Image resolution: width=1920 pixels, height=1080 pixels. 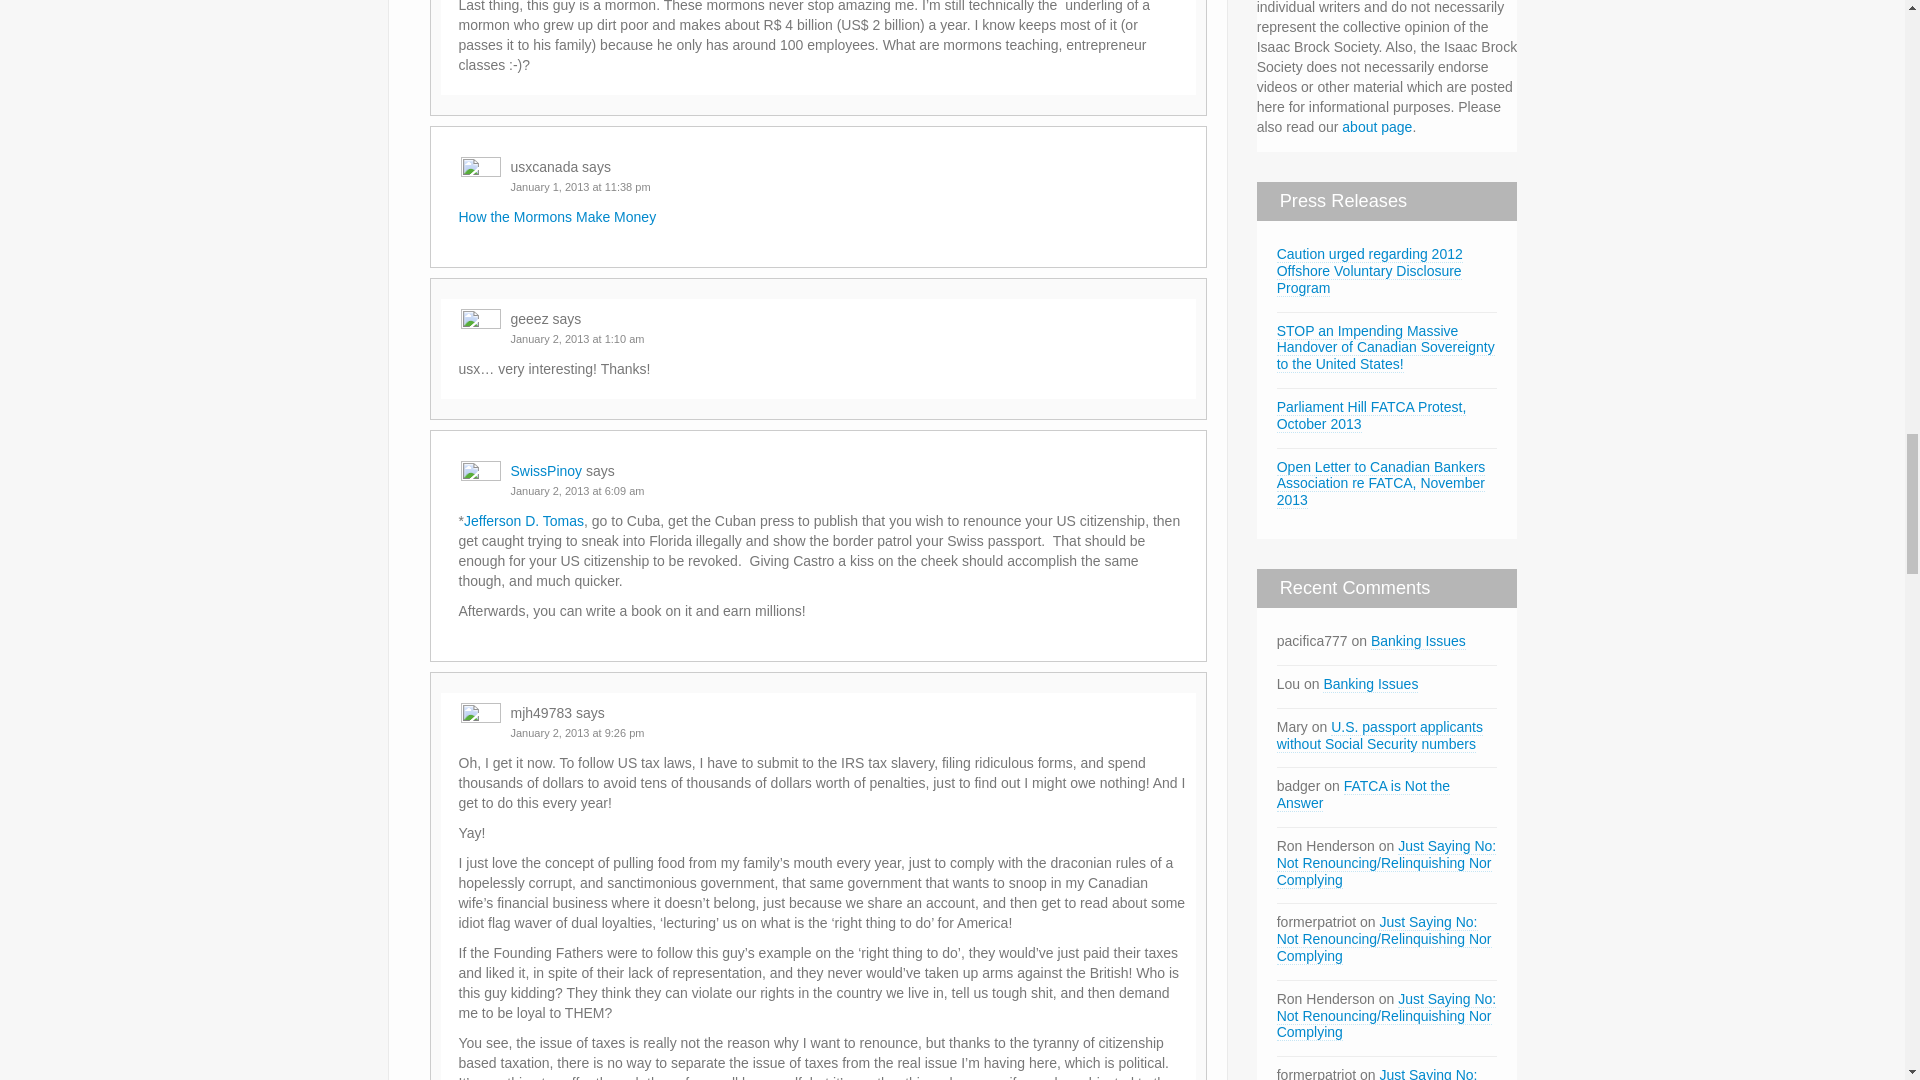 I want to click on SwissPinoy, so click(x=546, y=471).